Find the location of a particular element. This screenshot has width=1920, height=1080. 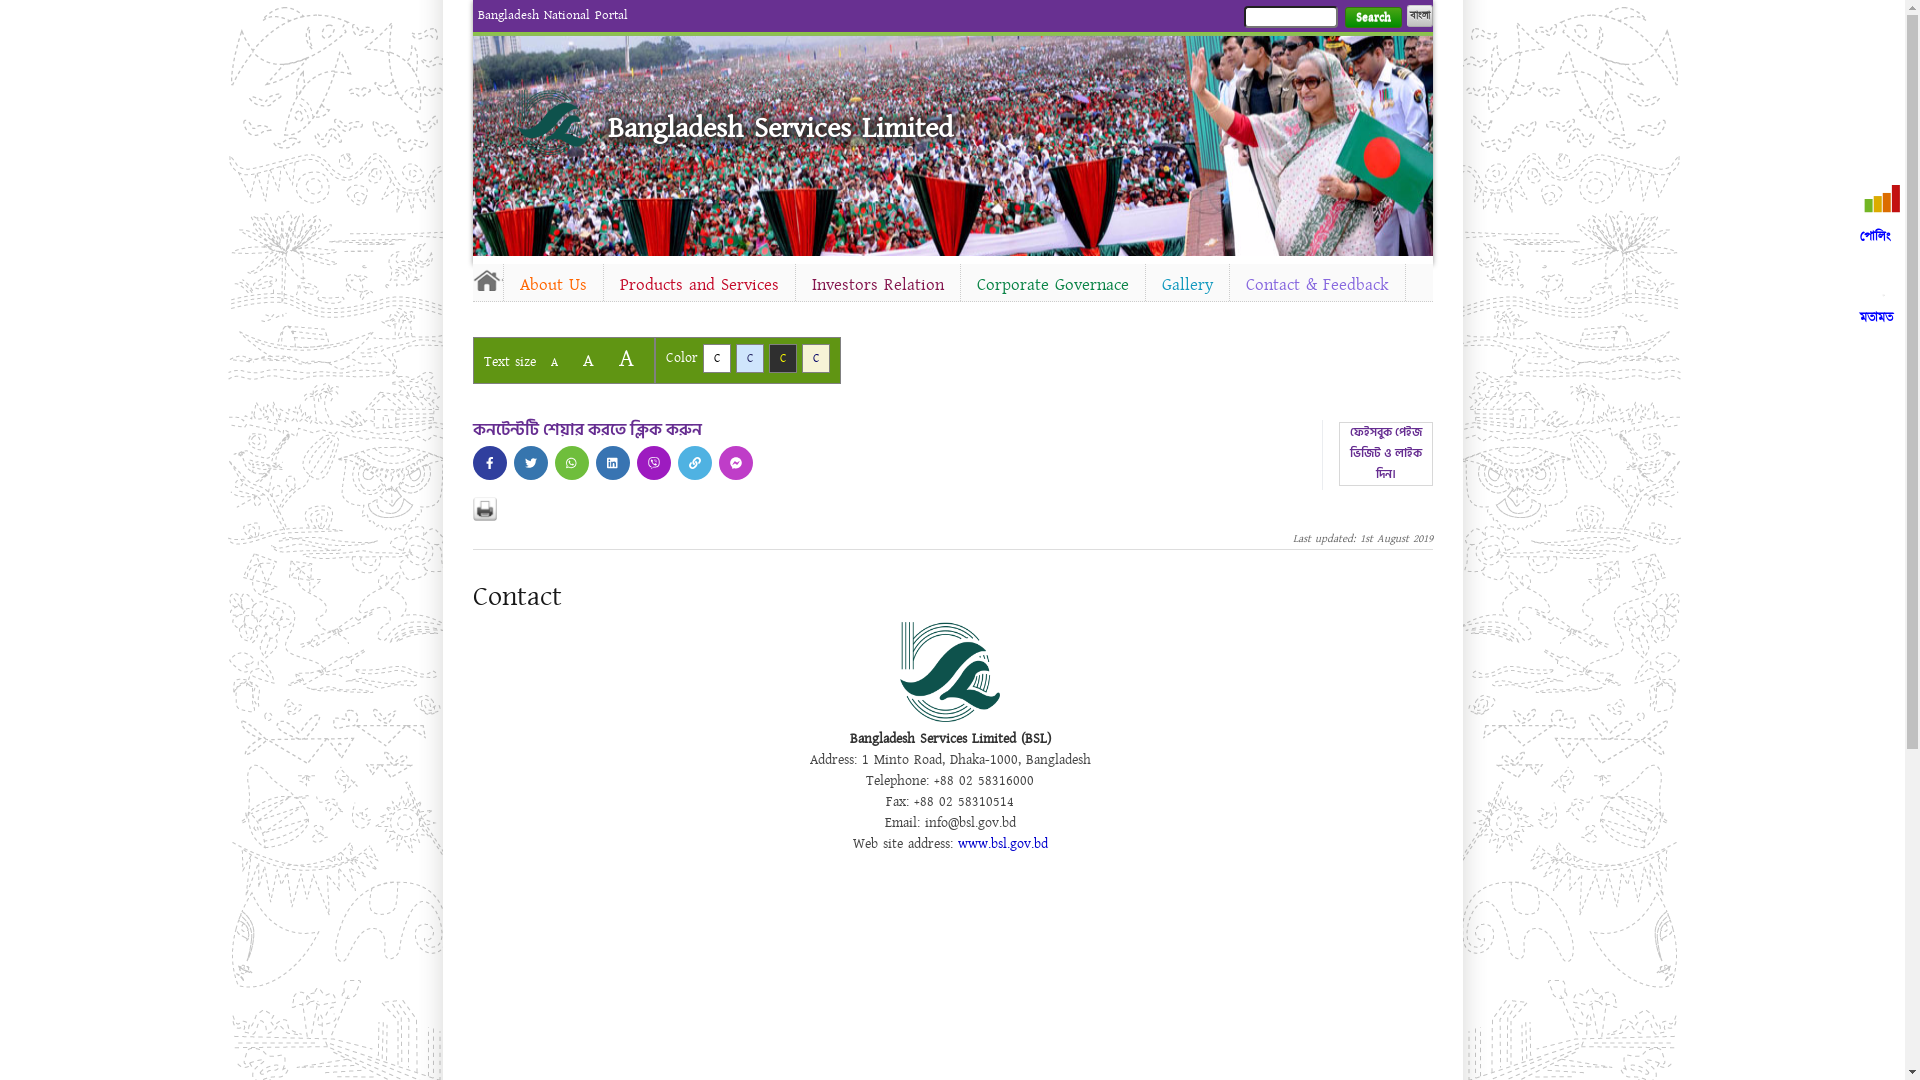

About Us is located at coordinates (554, 285).